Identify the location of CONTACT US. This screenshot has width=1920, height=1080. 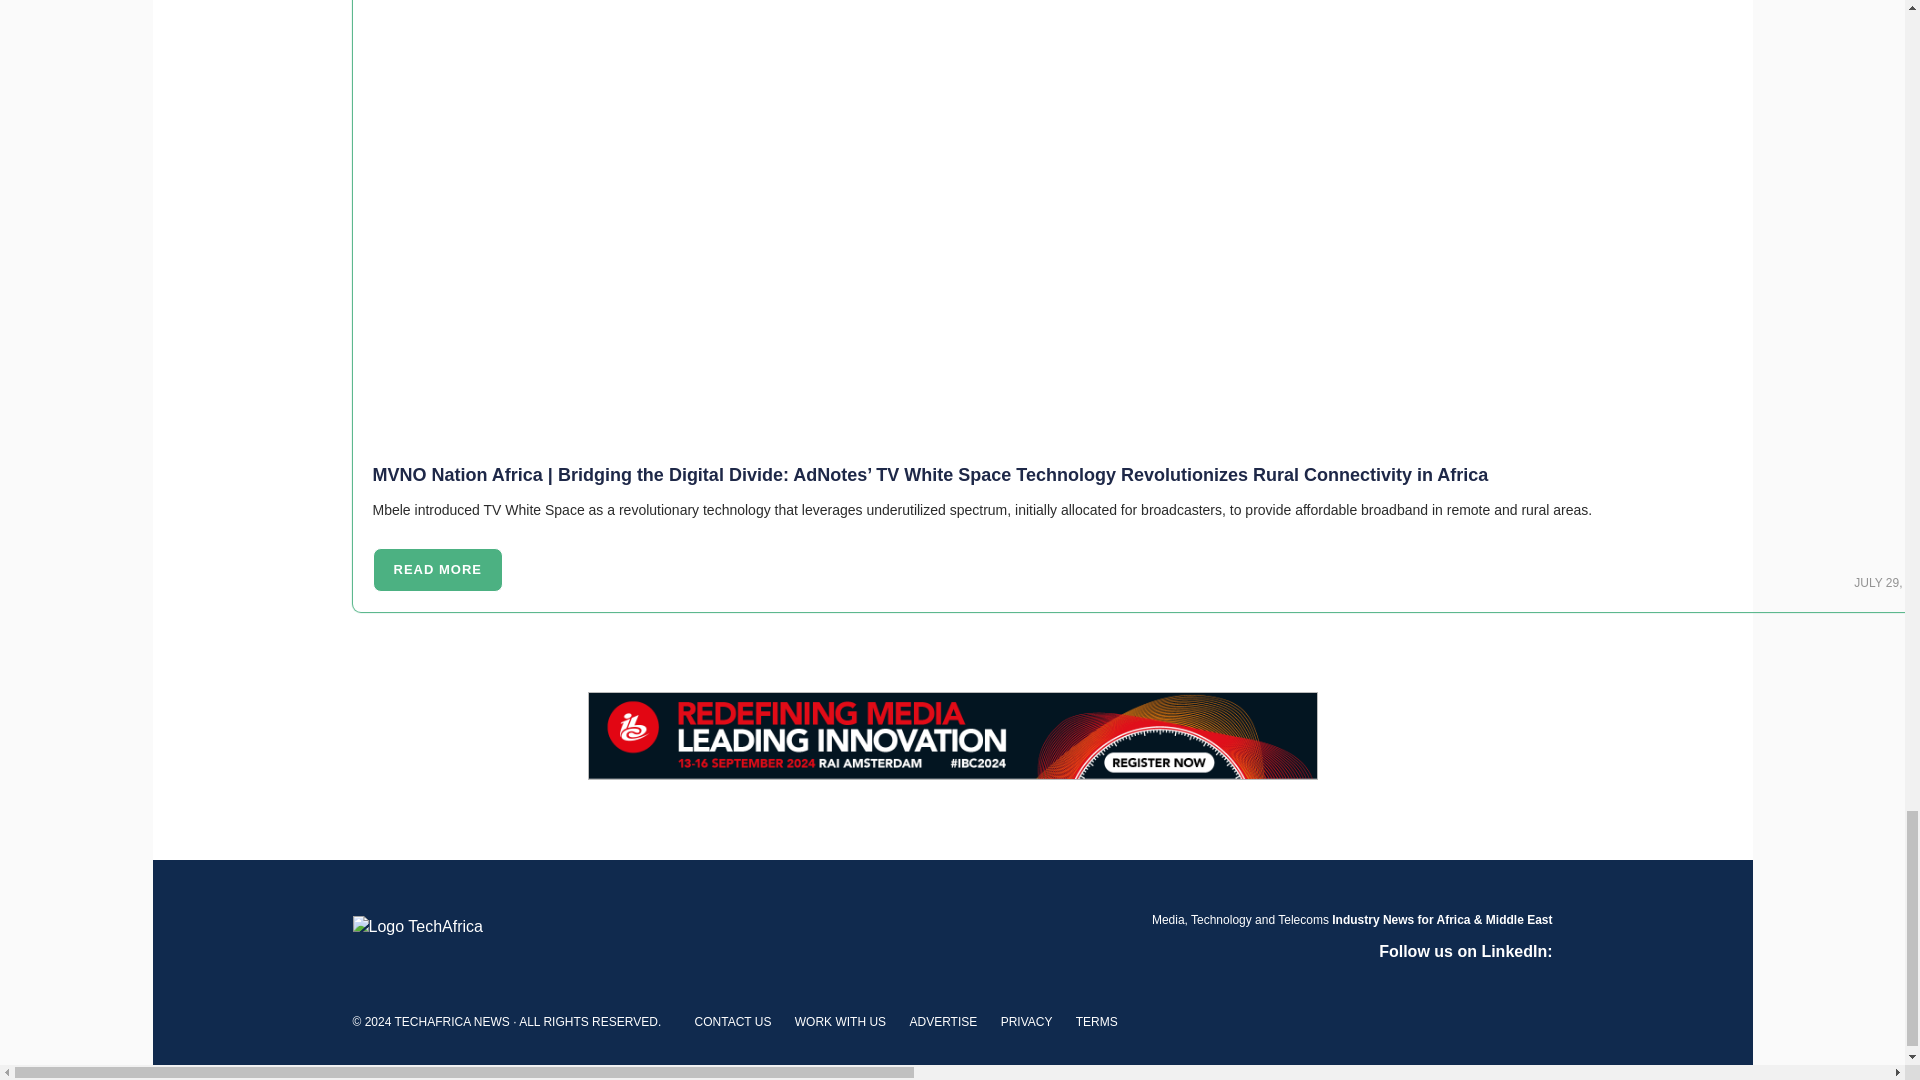
(733, 1022).